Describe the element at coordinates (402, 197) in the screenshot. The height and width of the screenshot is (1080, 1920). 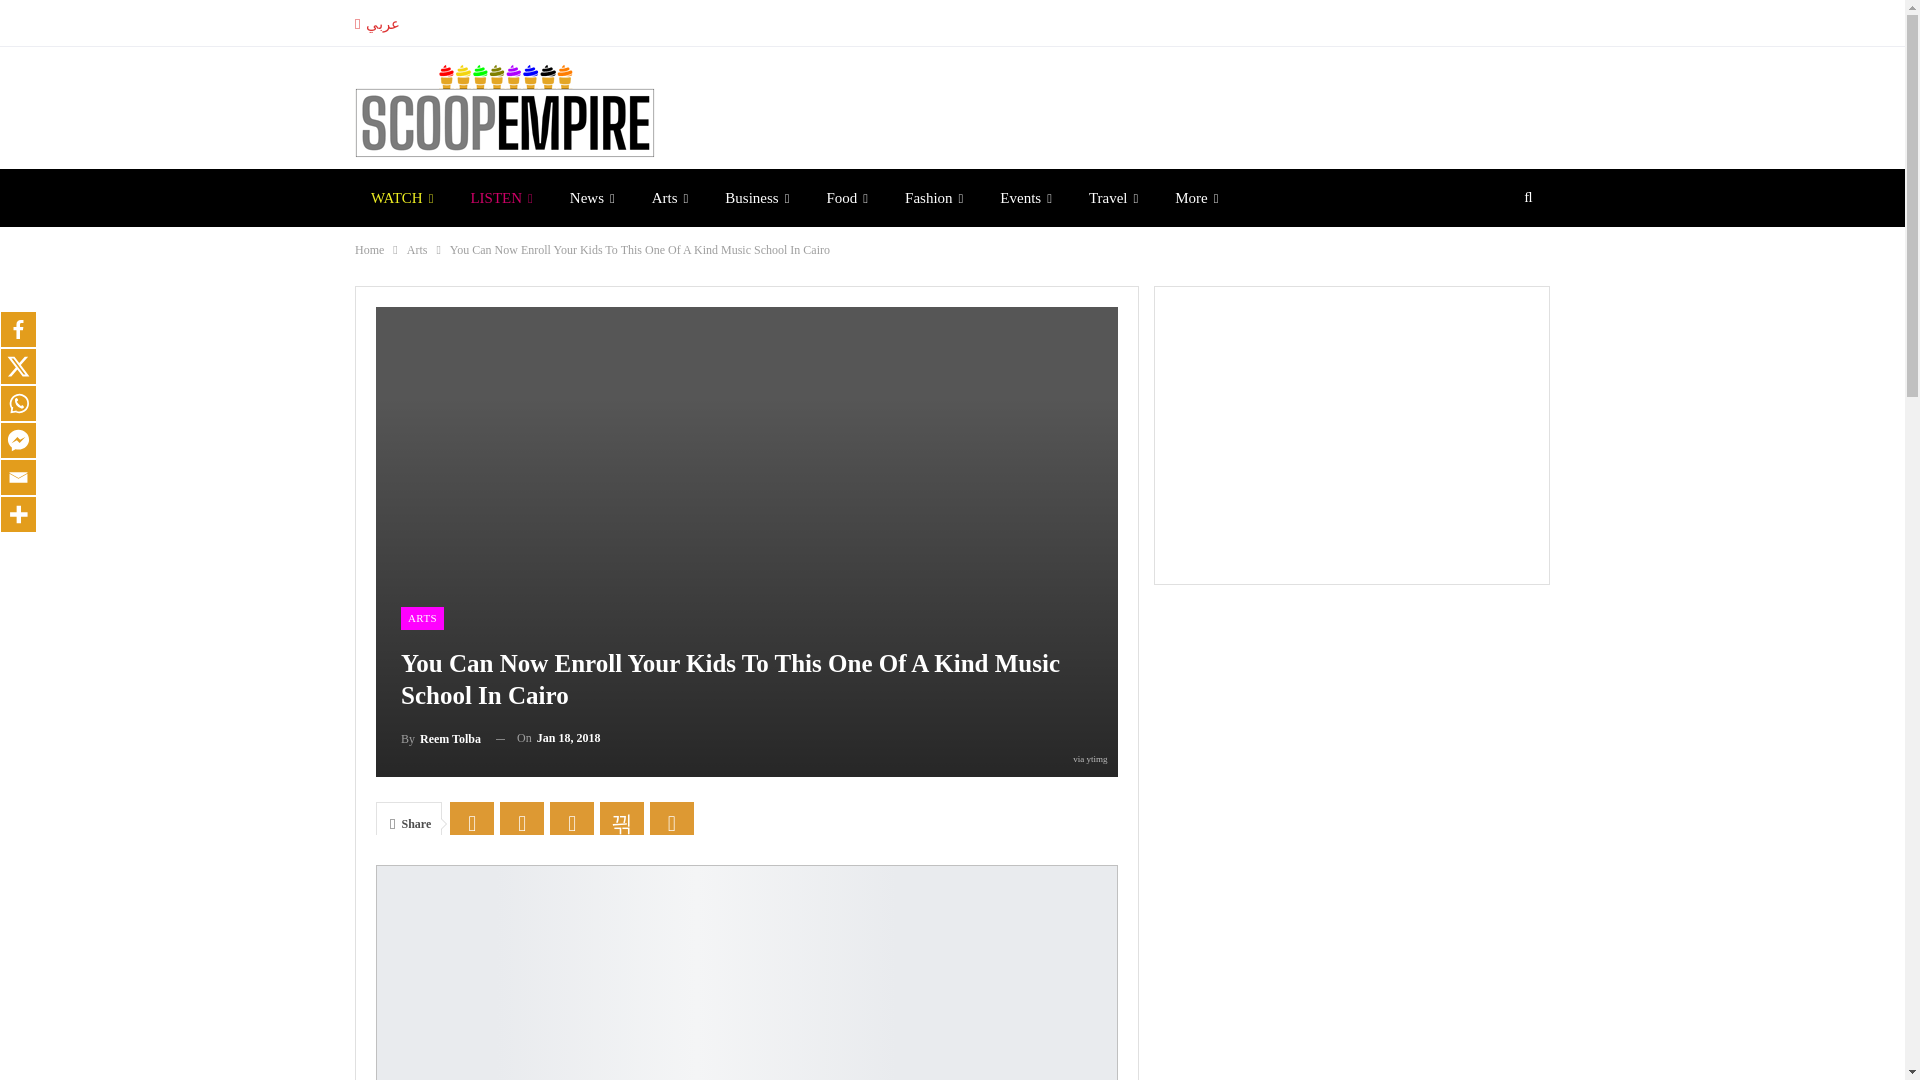
I see `WATCH` at that location.